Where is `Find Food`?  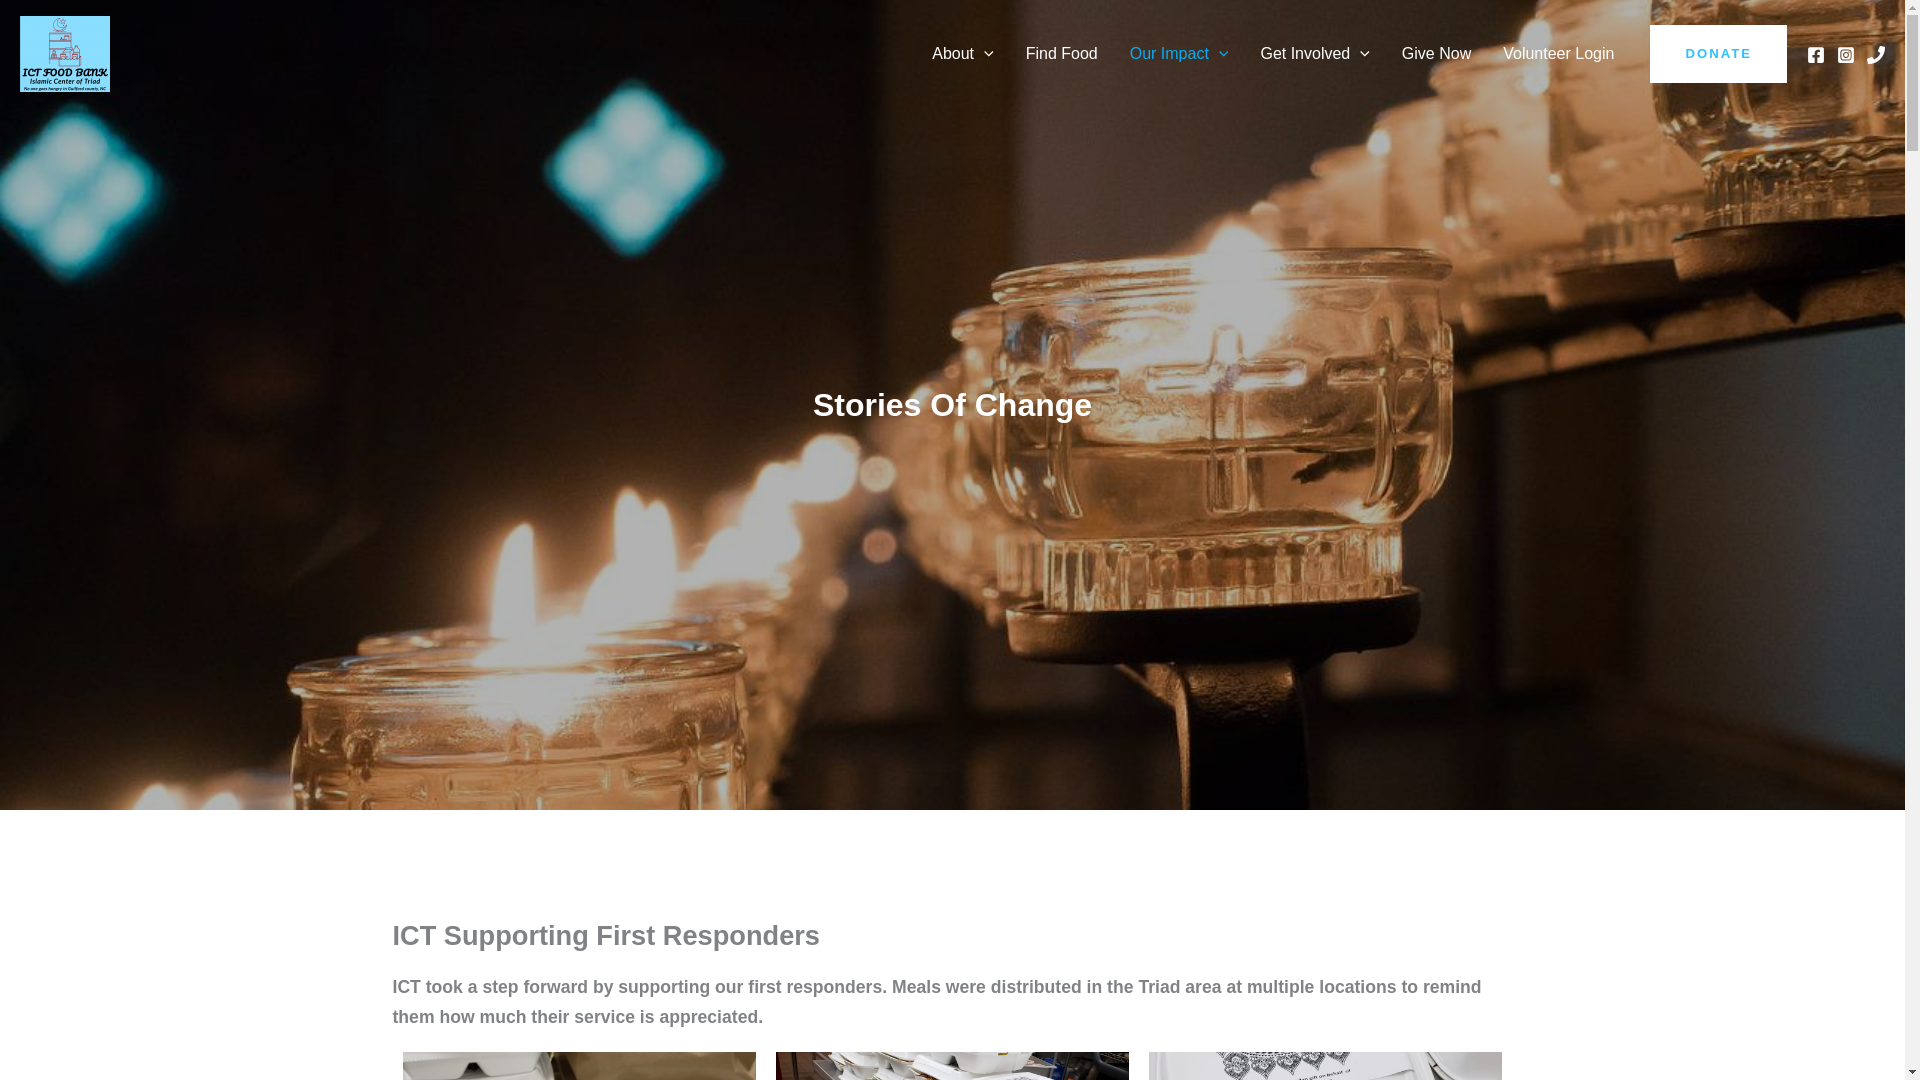
Find Food is located at coordinates (1061, 54).